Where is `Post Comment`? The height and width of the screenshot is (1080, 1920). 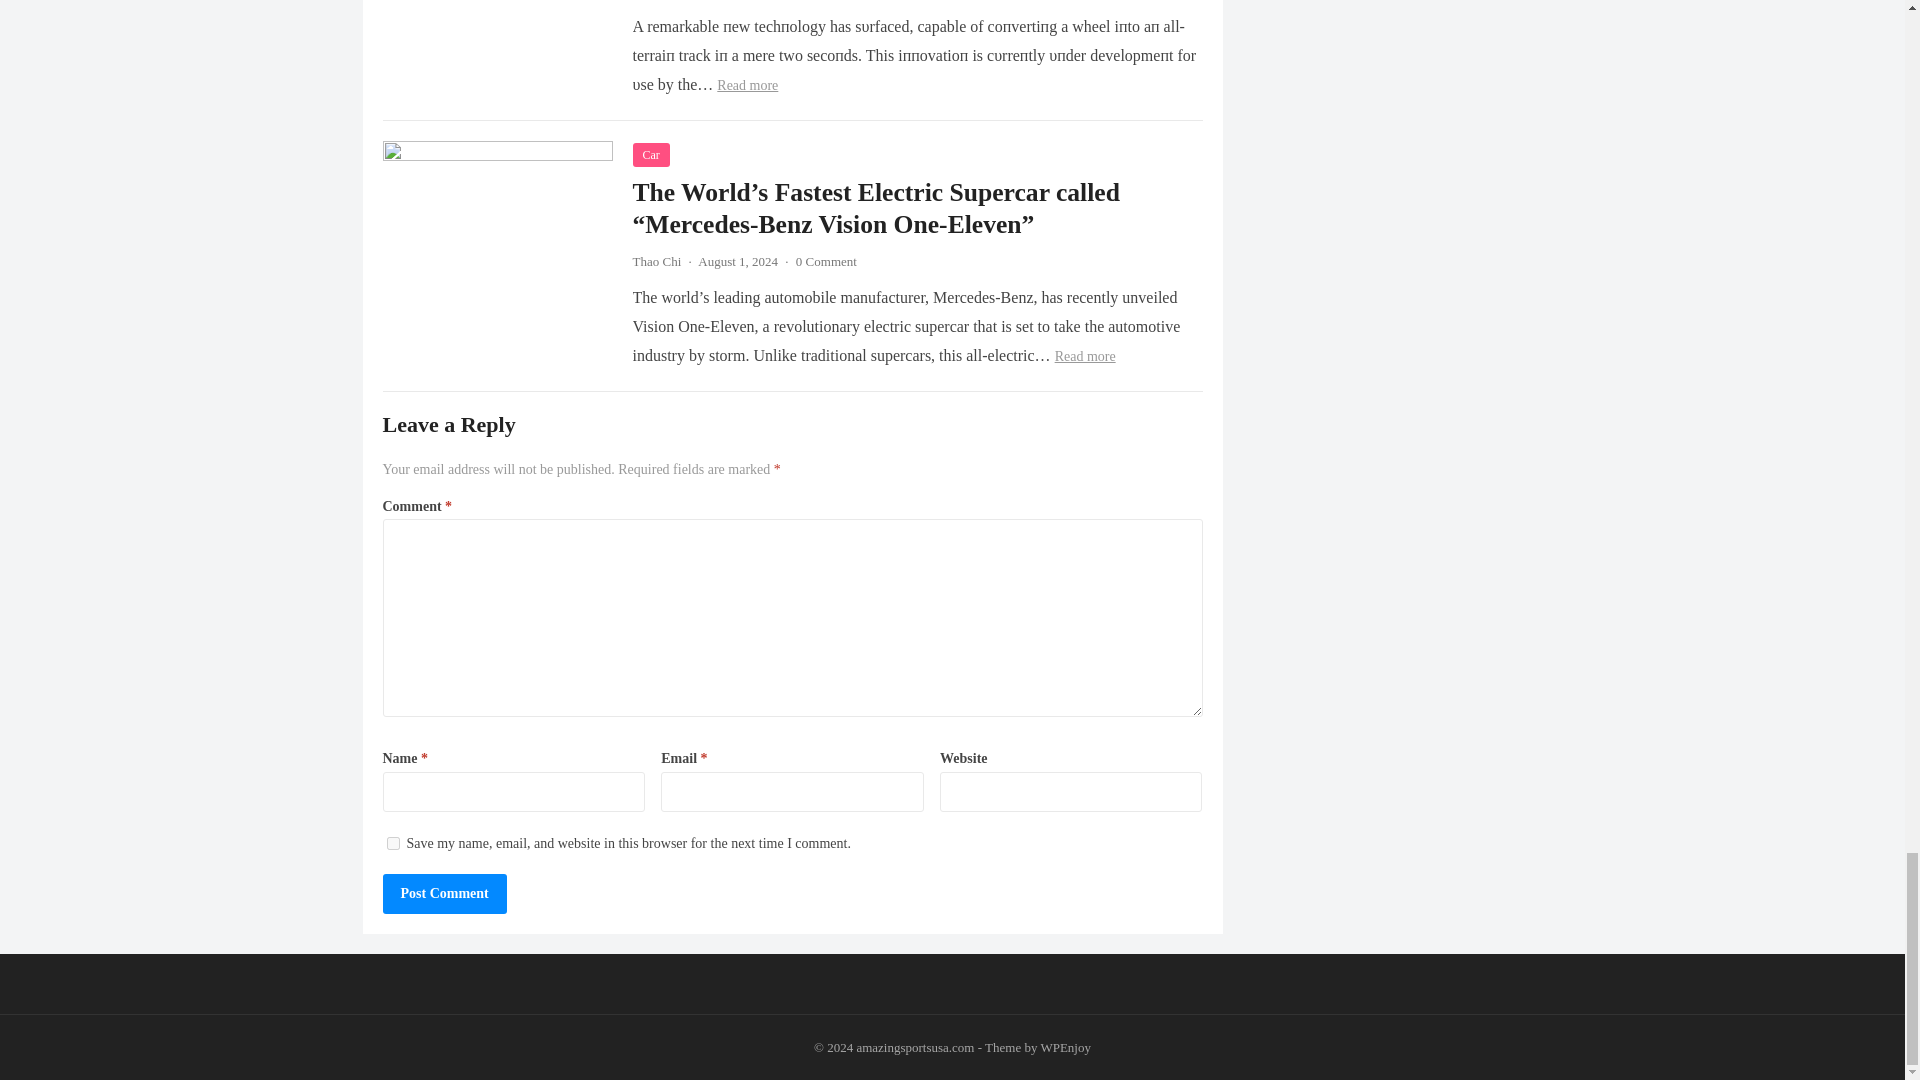
Post Comment is located at coordinates (444, 893).